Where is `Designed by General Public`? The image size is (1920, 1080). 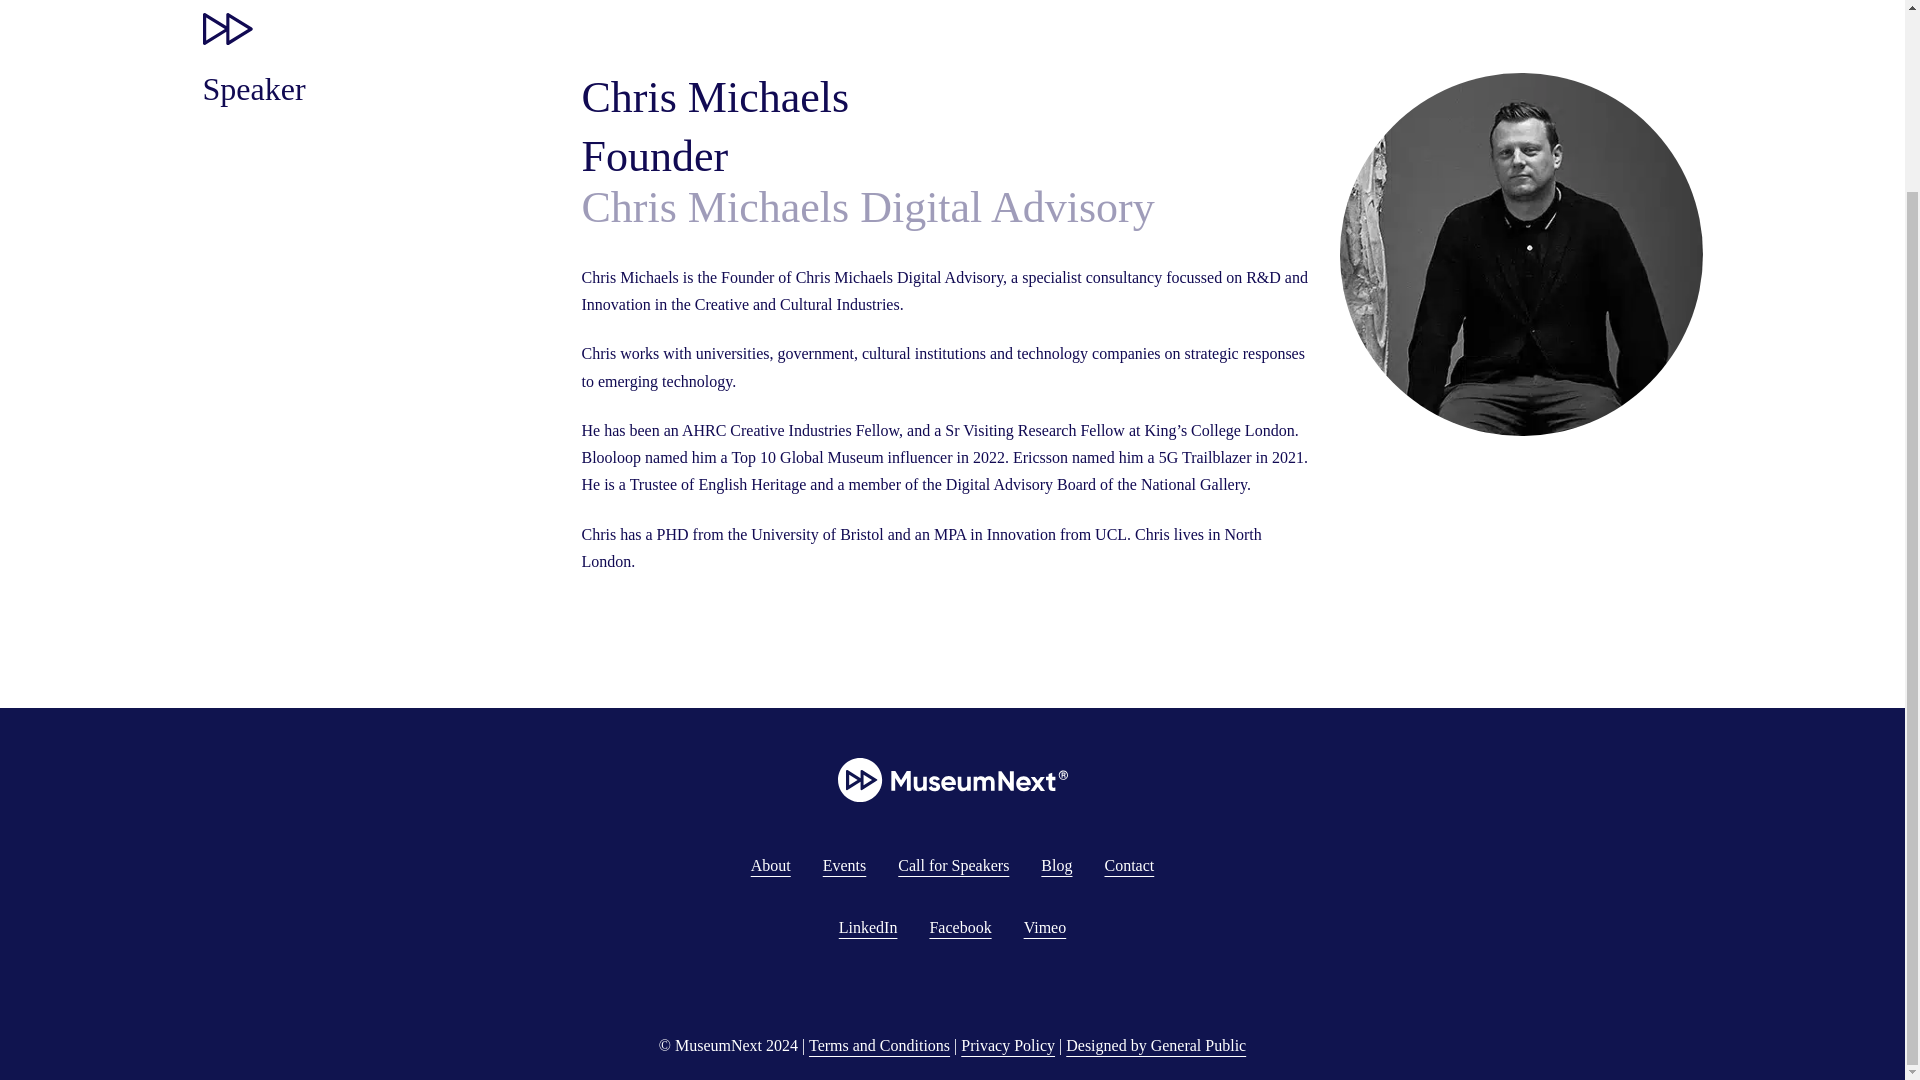
Designed by General Public is located at coordinates (1156, 1045).